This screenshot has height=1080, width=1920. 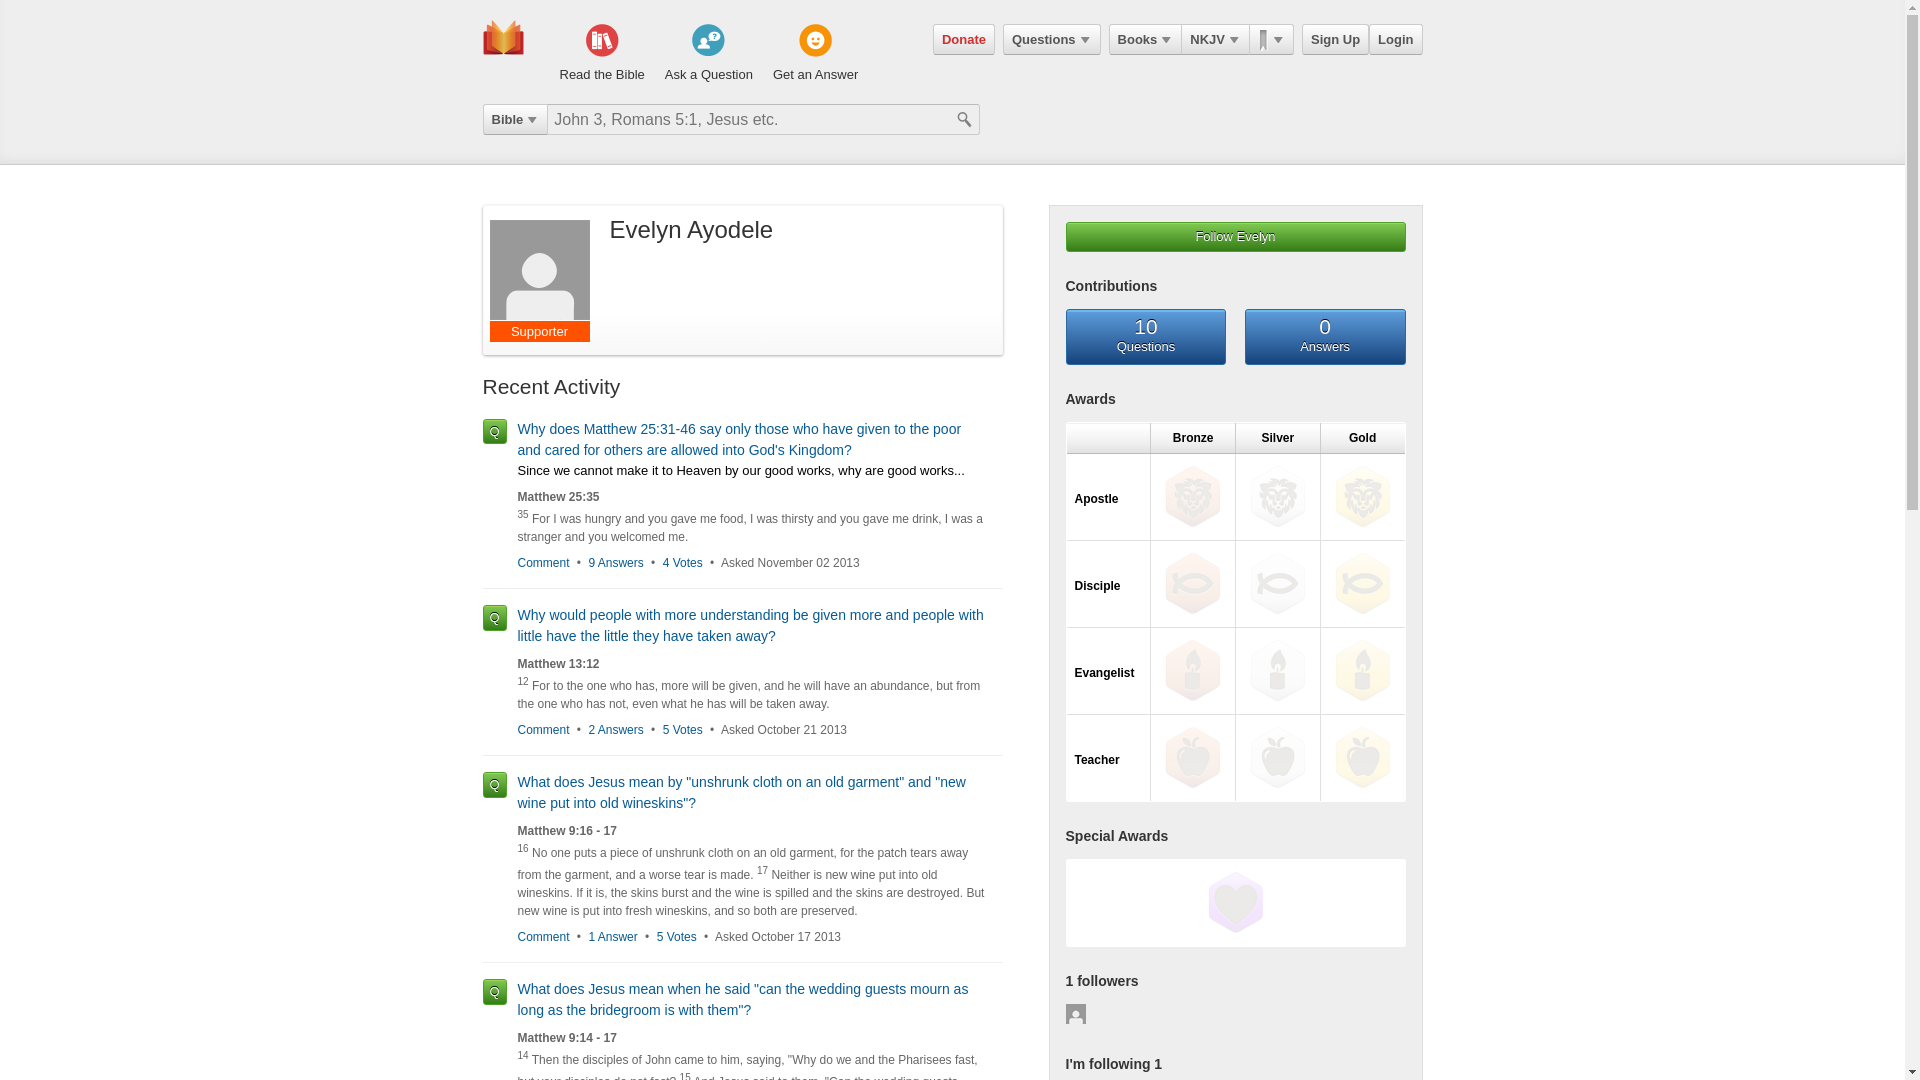 I want to click on Books, so click(x=1146, y=39).